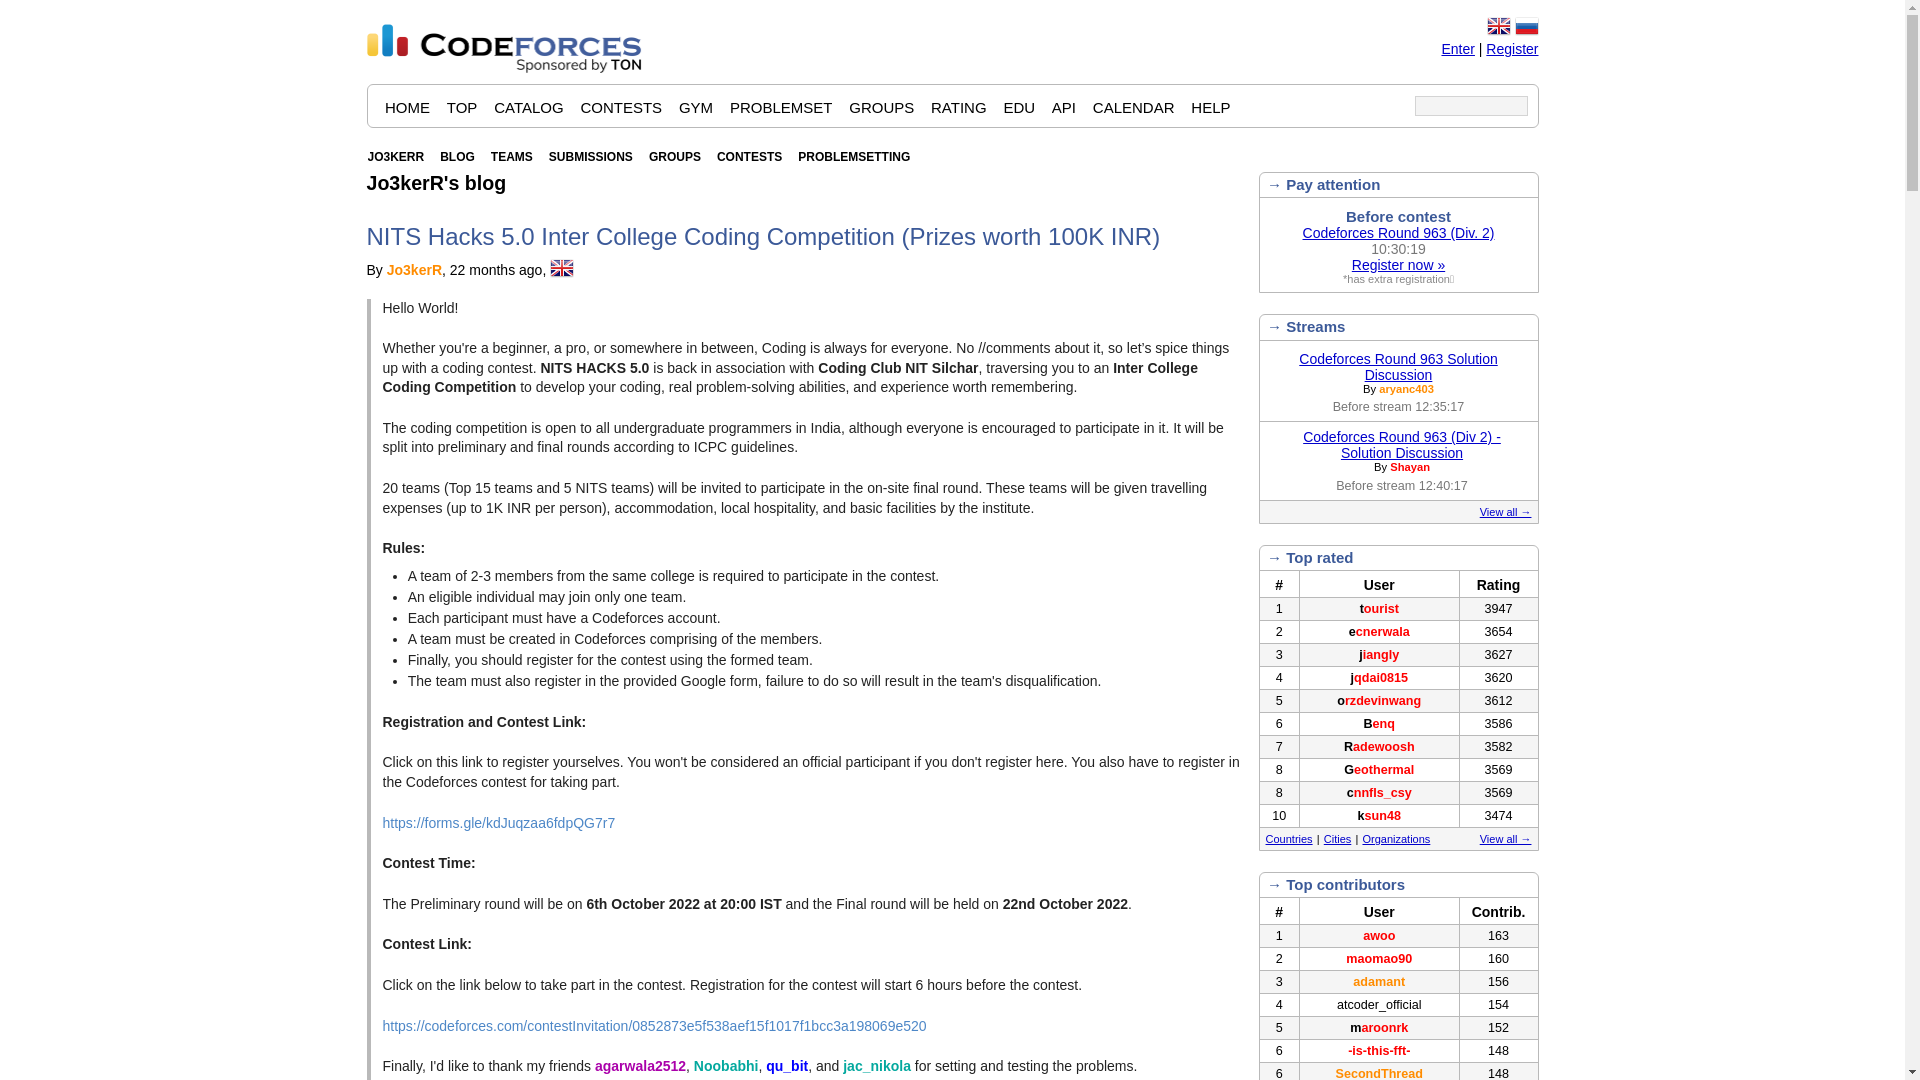  I want to click on aryanc403, so click(1406, 388).